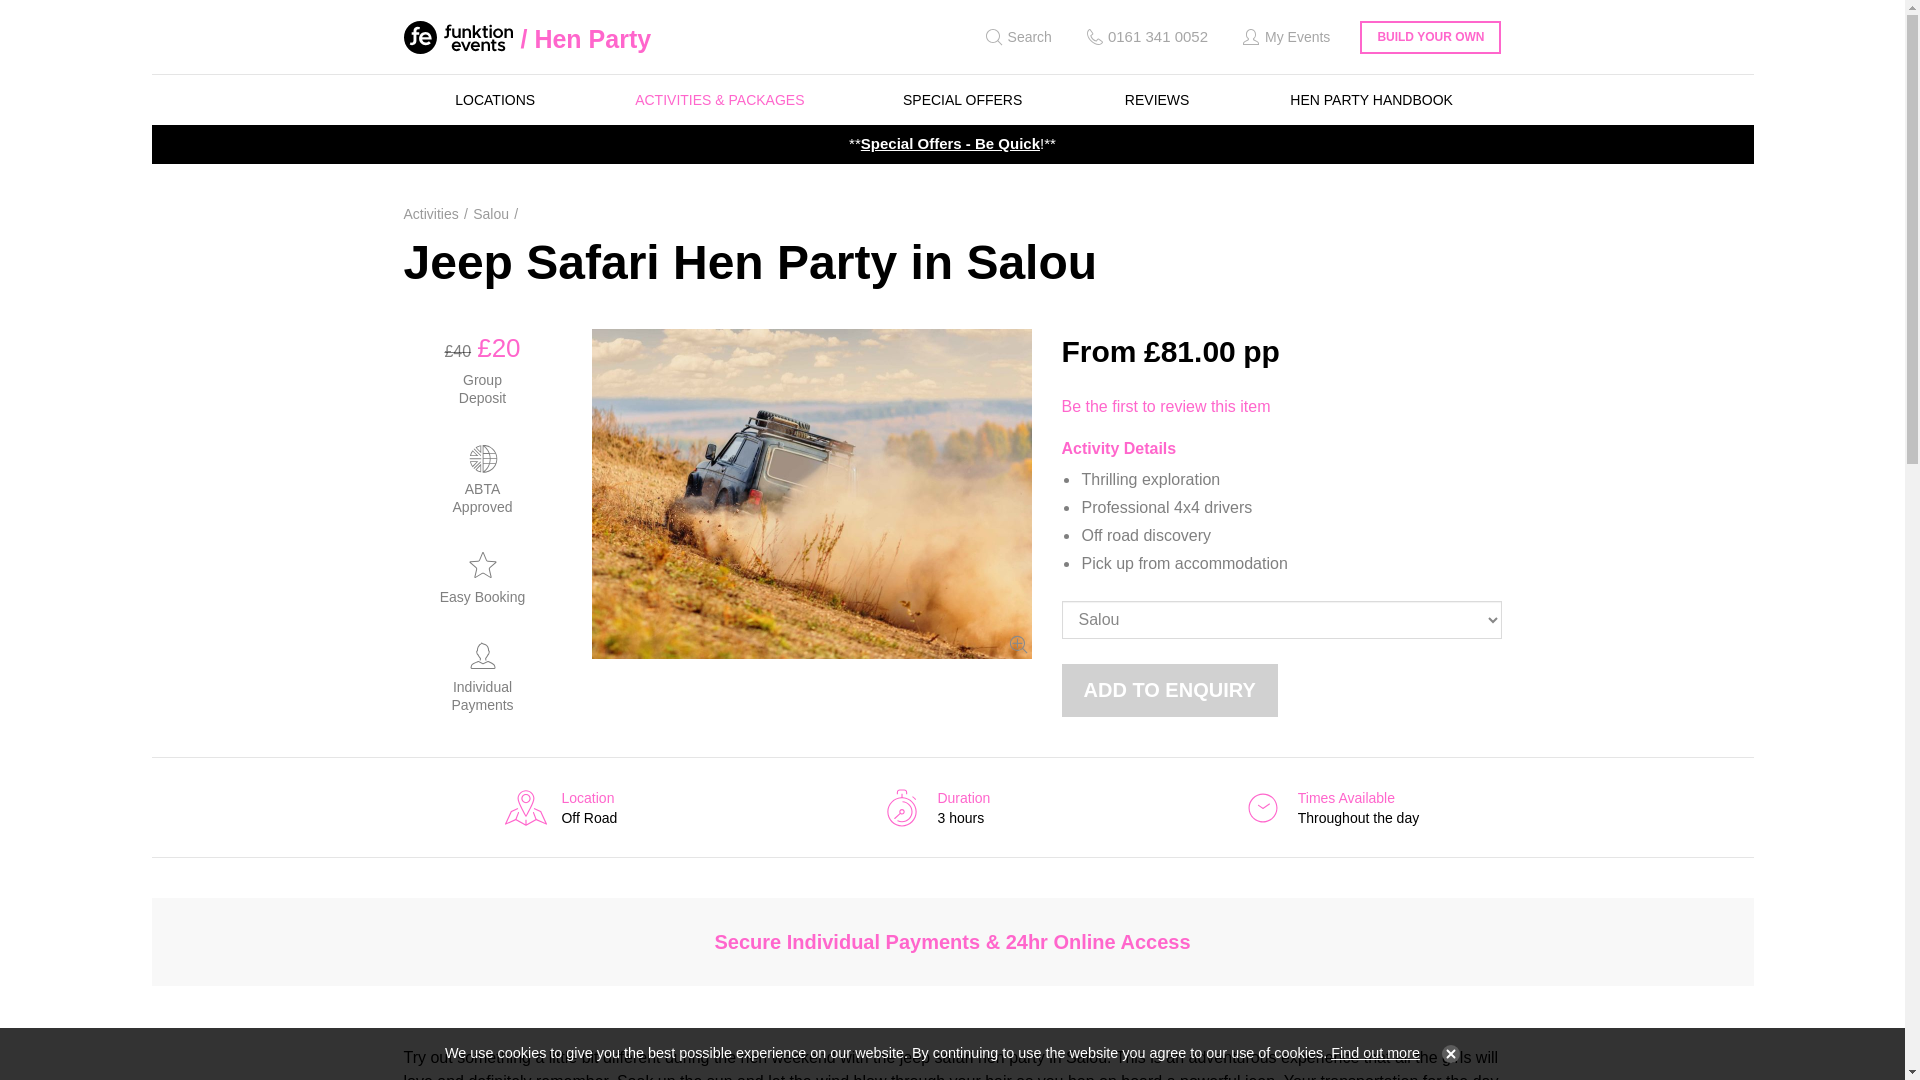 This screenshot has width=1920, height=1080. Describe the element at coordinates (1016, 37) in the screenshot. I see `Find event you are looking for` at that location.